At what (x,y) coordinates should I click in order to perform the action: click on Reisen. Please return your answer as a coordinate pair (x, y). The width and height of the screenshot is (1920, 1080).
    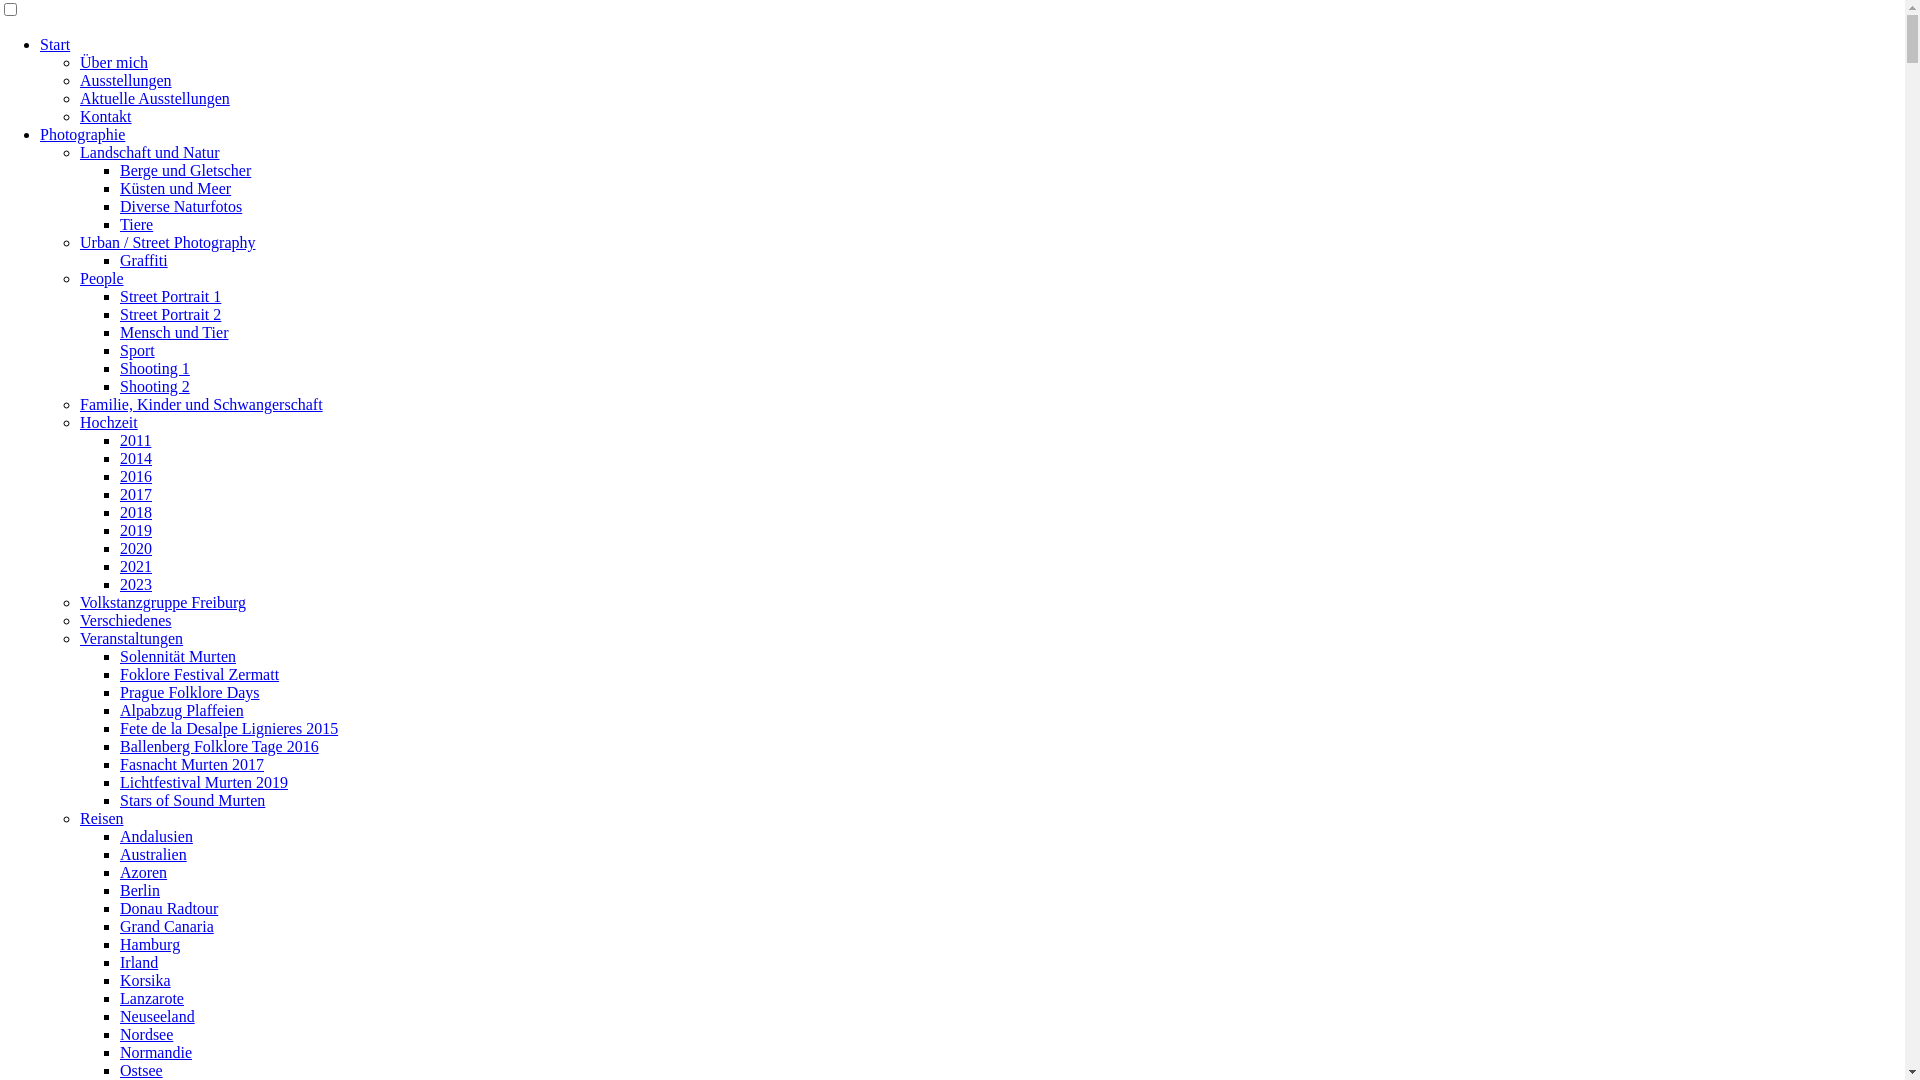
    Looking at the image, I should click on (102, 818).